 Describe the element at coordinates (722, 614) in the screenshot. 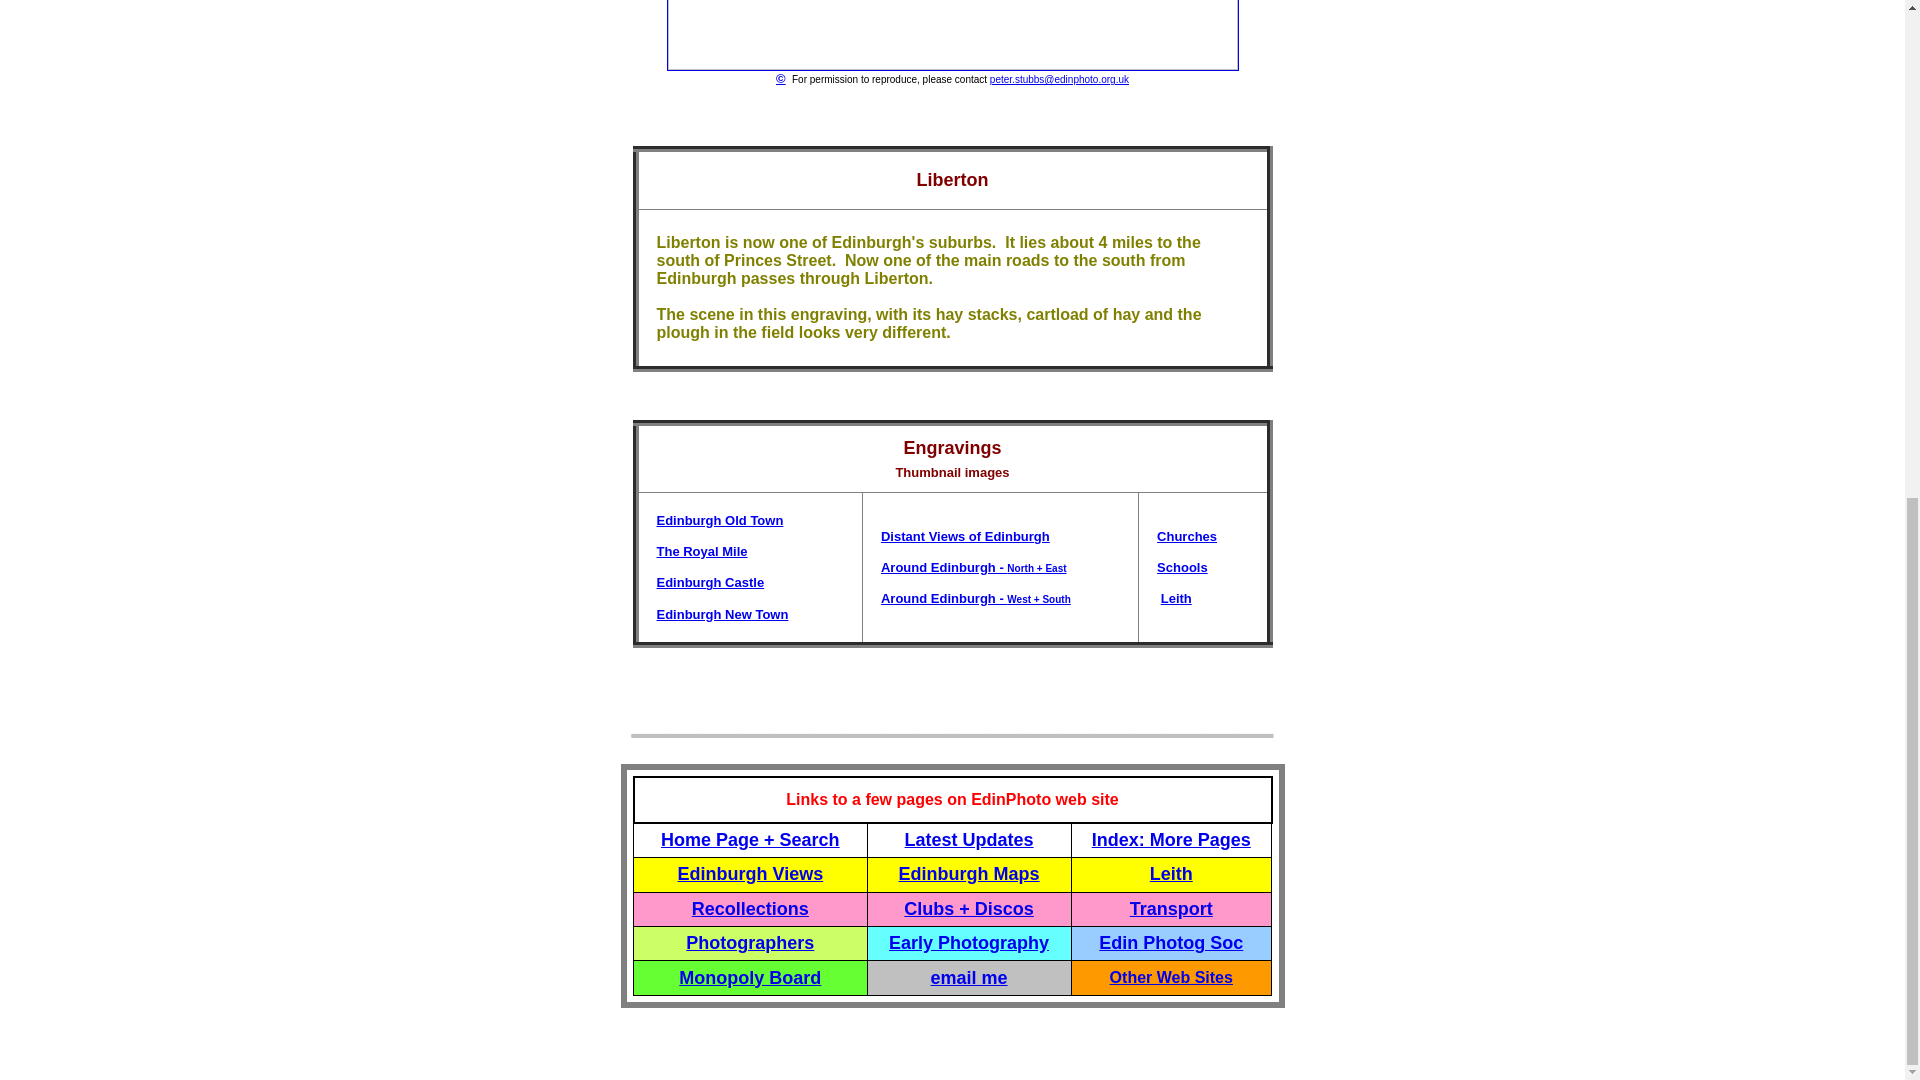

I see `Edinburgh New Town` at that location.